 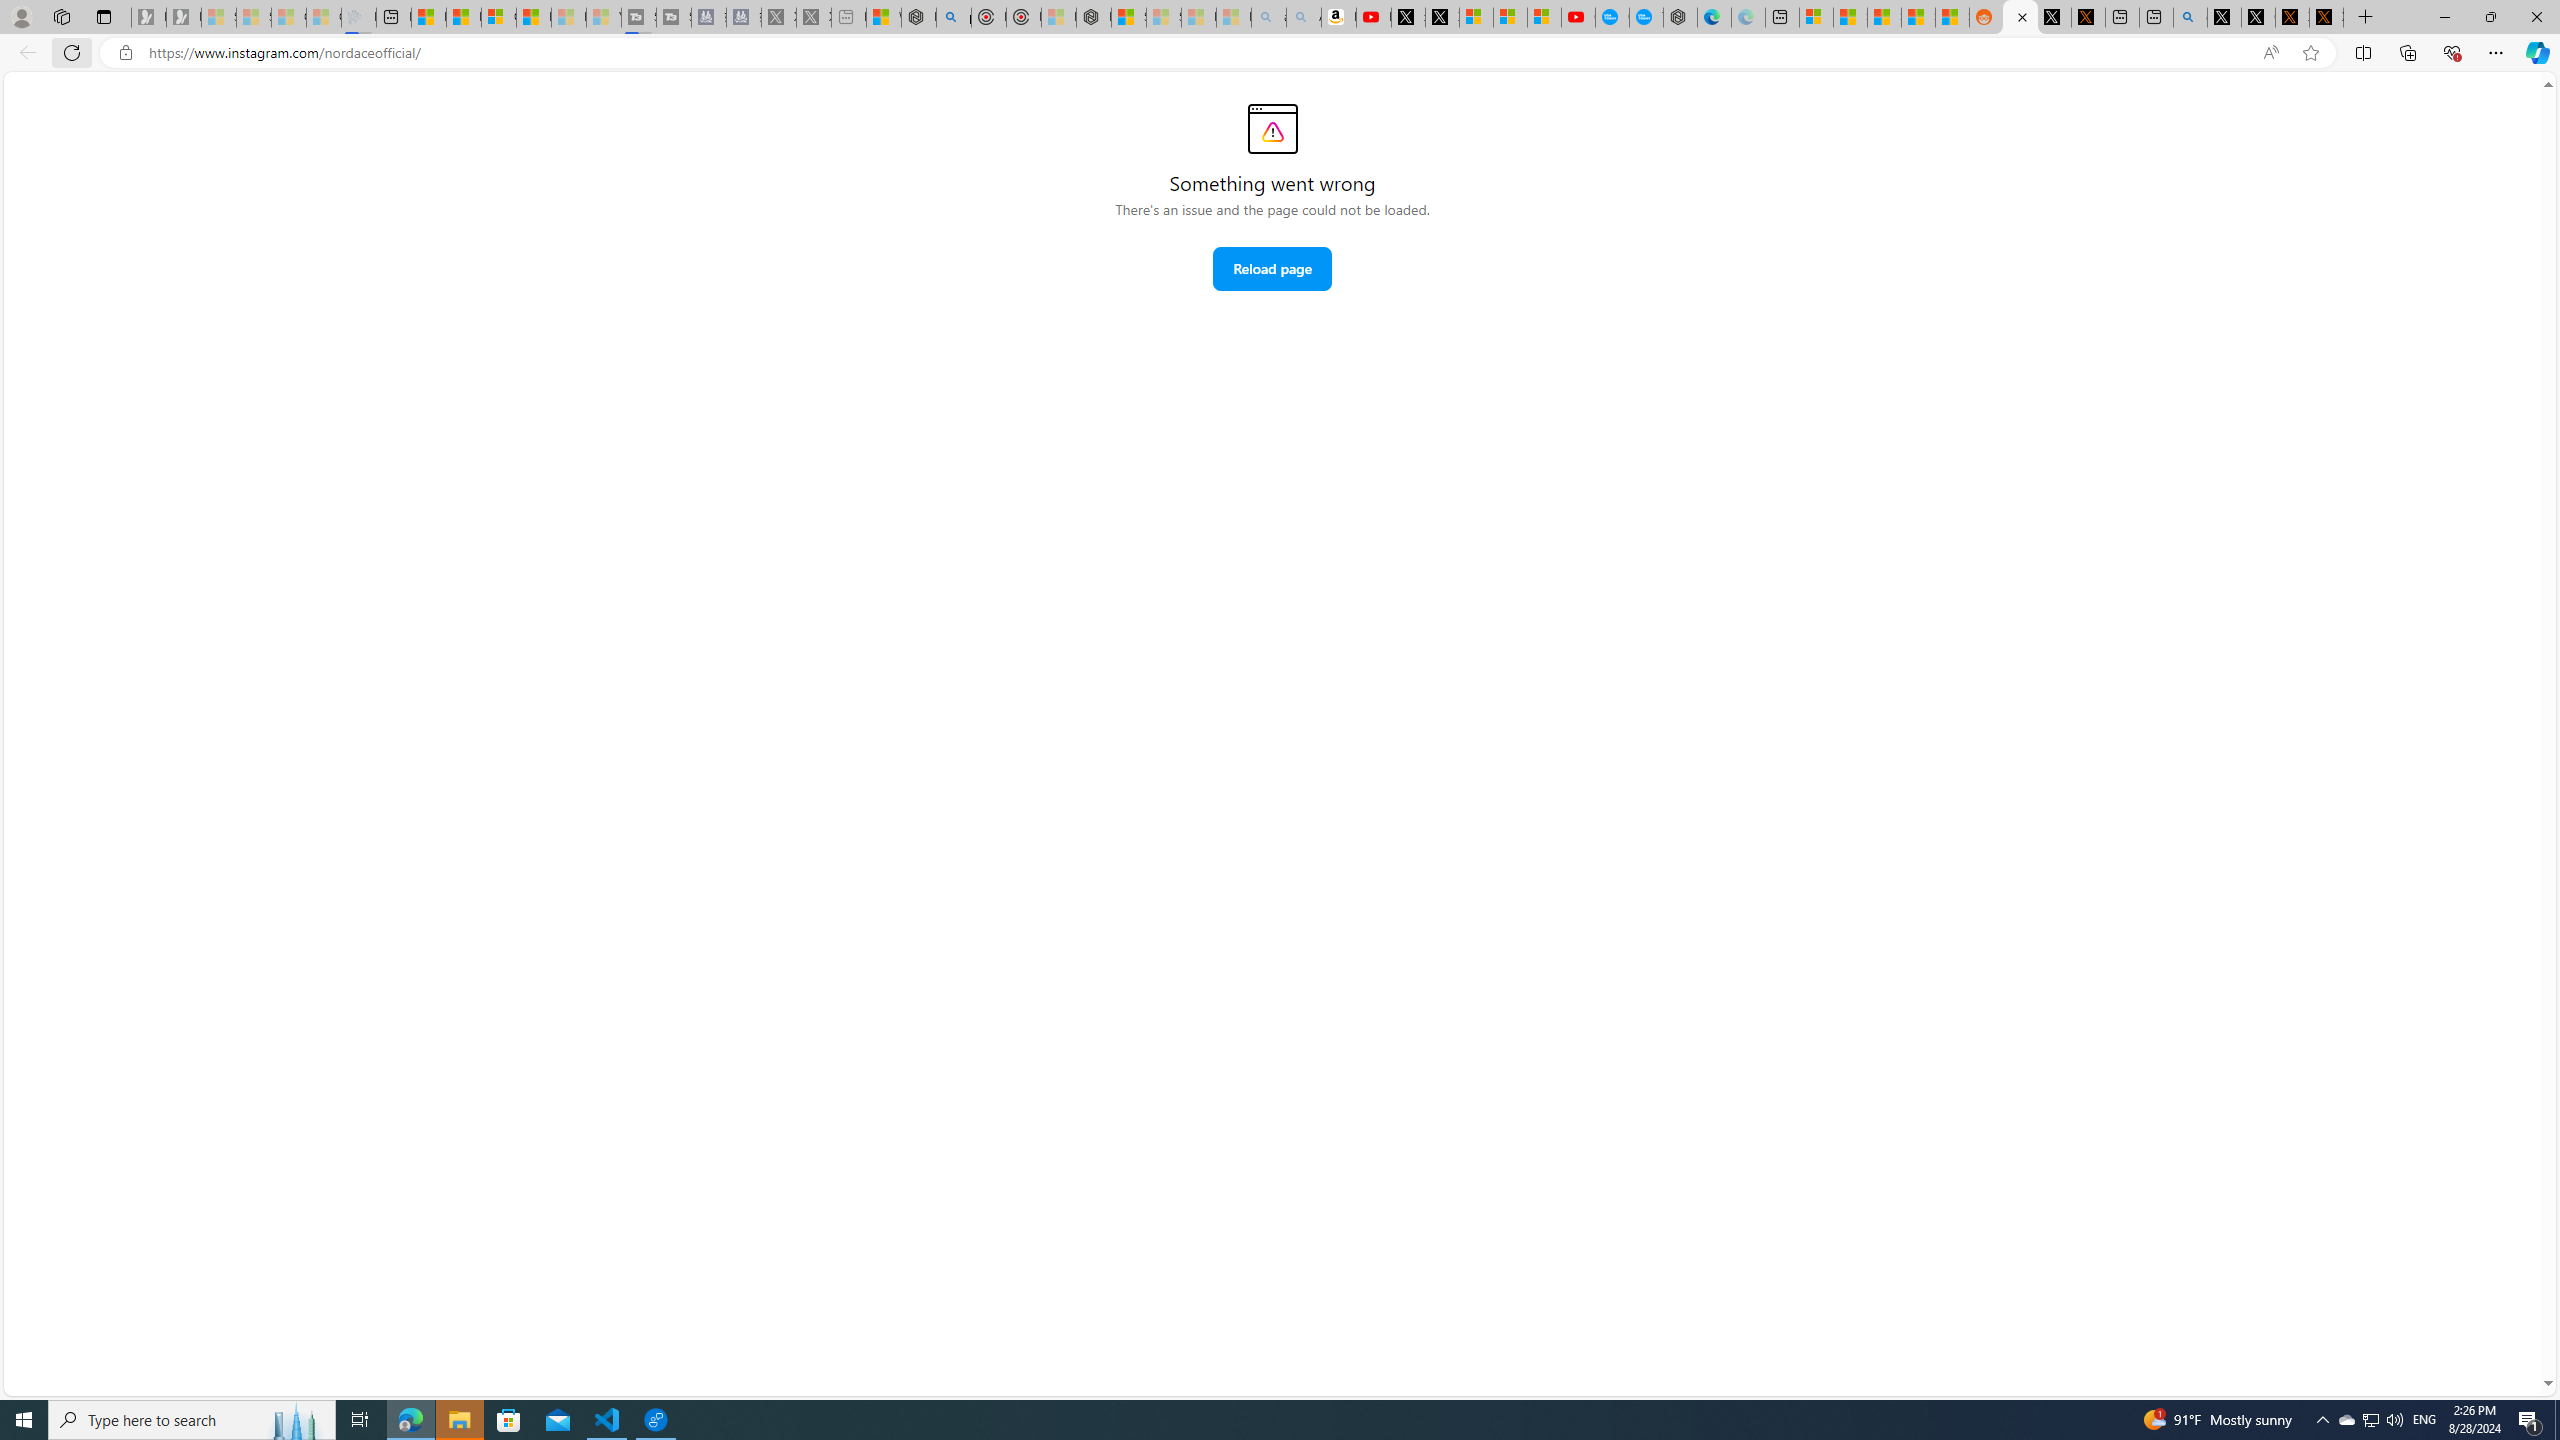 I want to click on Nordace - Nordace Siena Is Not An Ordinary Backpack, so click(x=1094, y=17).